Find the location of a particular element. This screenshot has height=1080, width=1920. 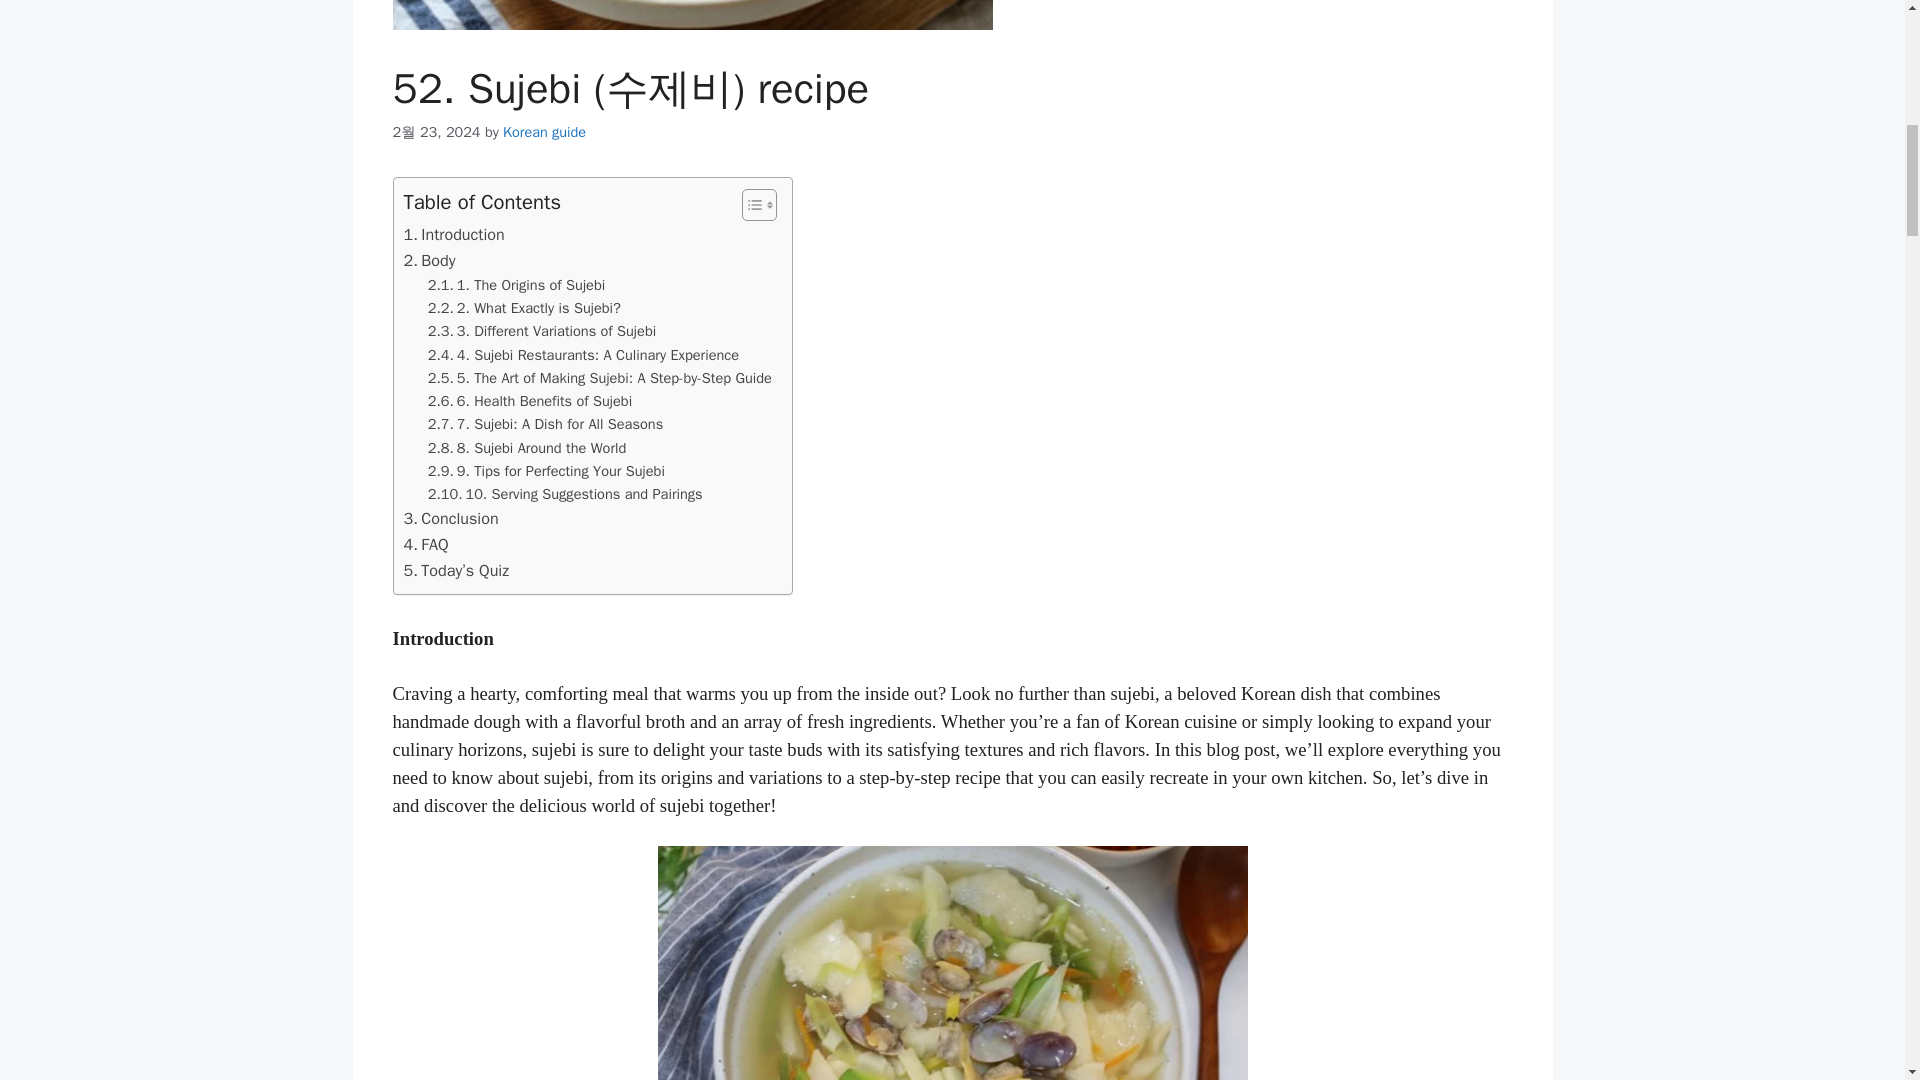

10. Serving Suggestions and Pairings is located at coordinates (565, 494).